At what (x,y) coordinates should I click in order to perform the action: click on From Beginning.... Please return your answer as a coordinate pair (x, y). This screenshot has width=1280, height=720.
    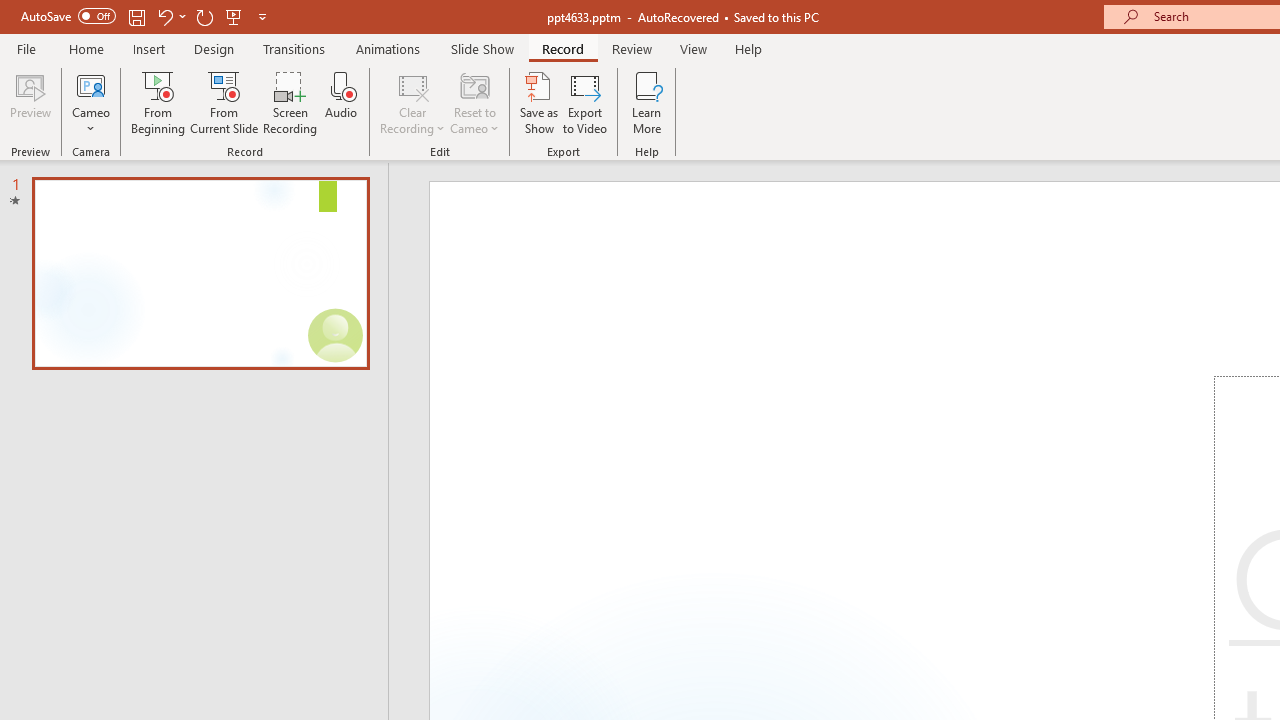
    Looking at the image, I should click on (158, 102).